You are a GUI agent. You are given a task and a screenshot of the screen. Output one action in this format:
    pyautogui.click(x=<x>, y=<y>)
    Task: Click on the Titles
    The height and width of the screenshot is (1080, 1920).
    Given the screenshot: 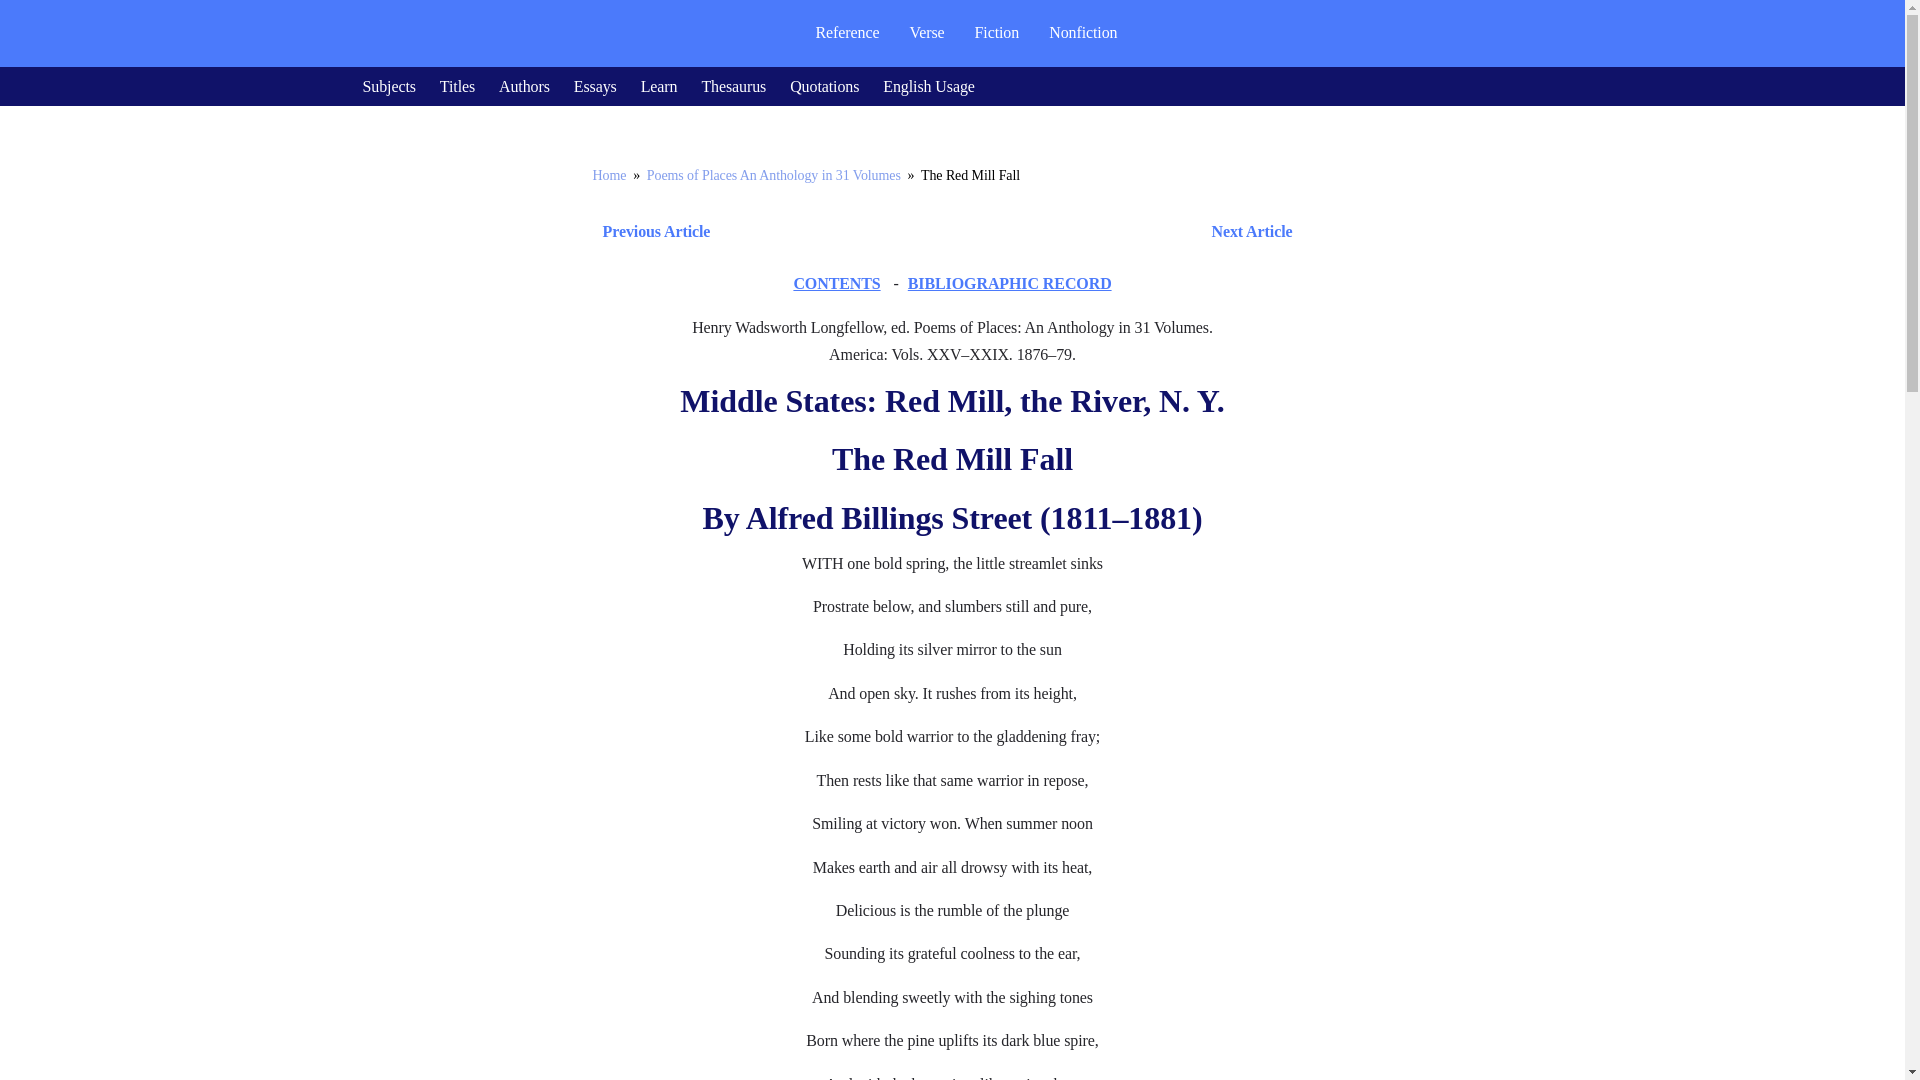 What is the action you would take?
    pyautogui.click(x=456, y=86)
    